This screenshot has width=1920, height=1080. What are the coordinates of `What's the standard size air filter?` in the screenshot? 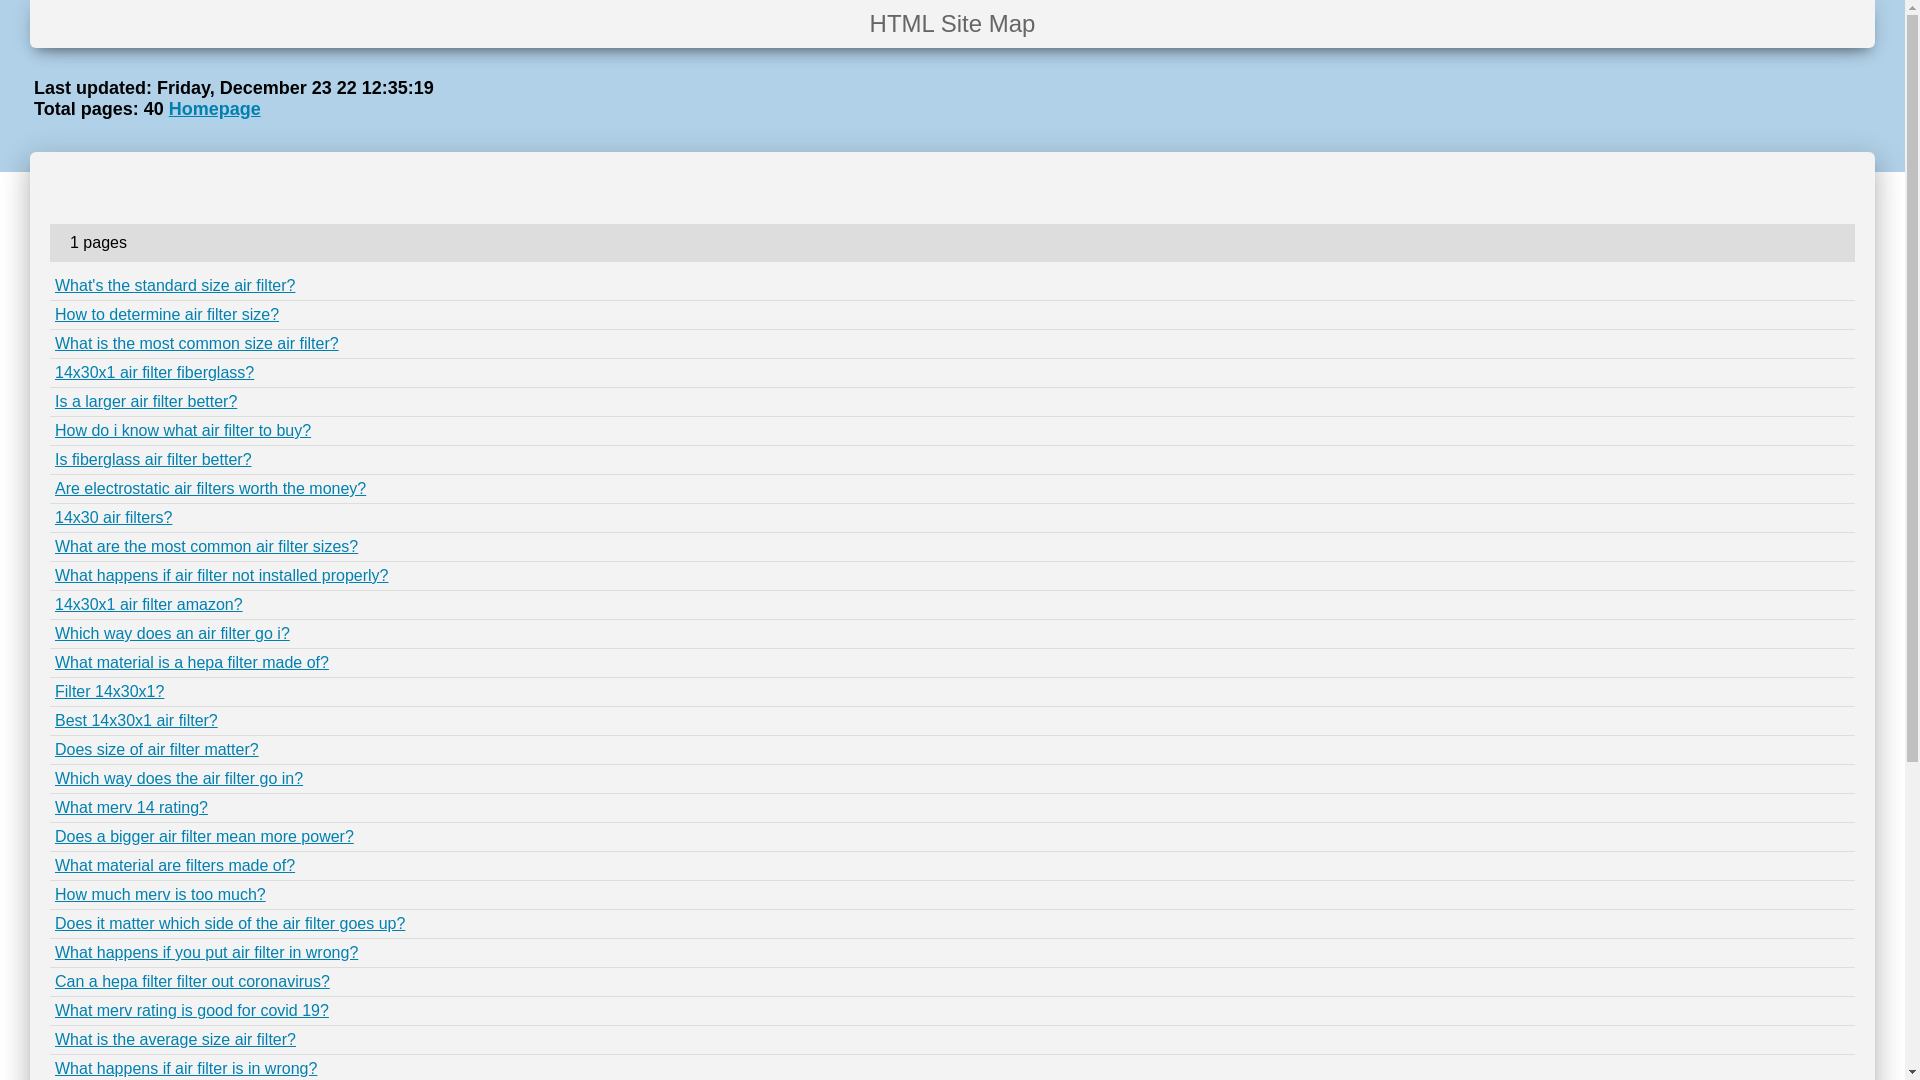 It's located at (176, 286).